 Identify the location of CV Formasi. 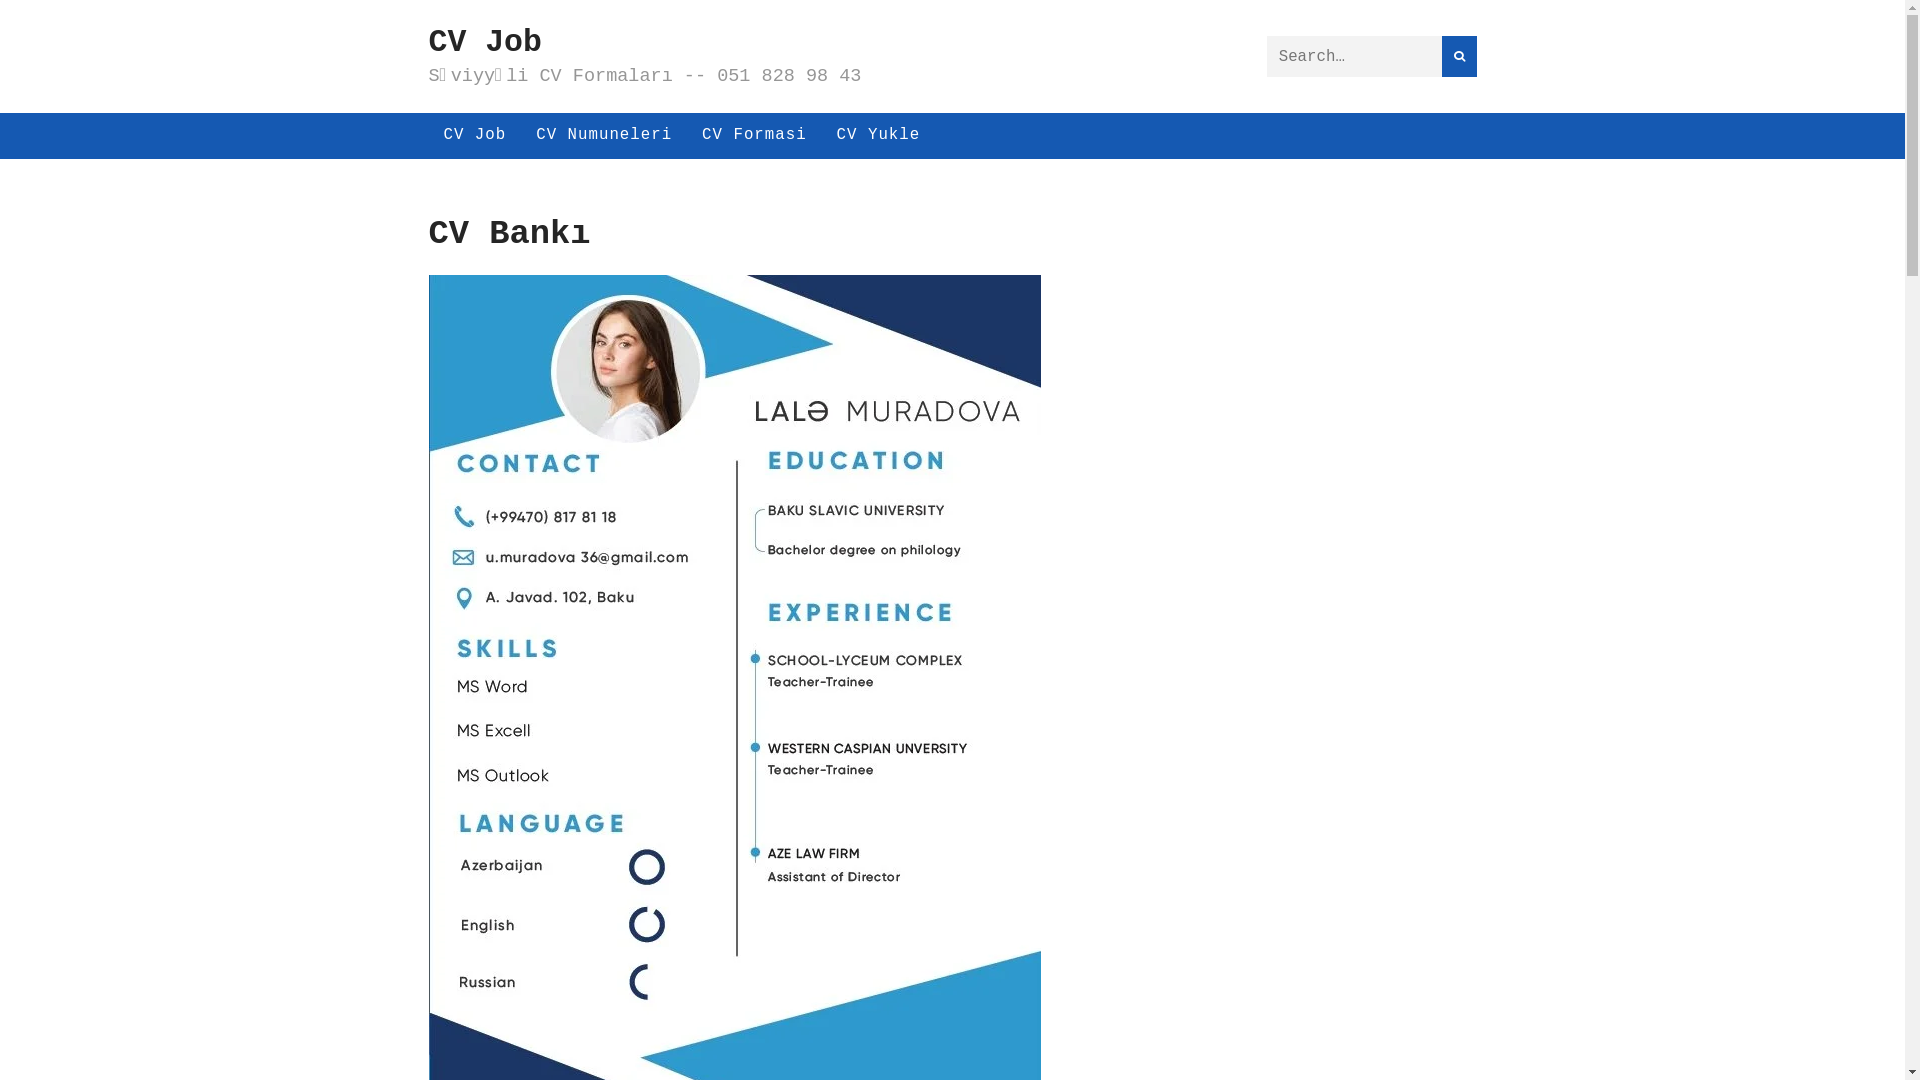
(754, 136).